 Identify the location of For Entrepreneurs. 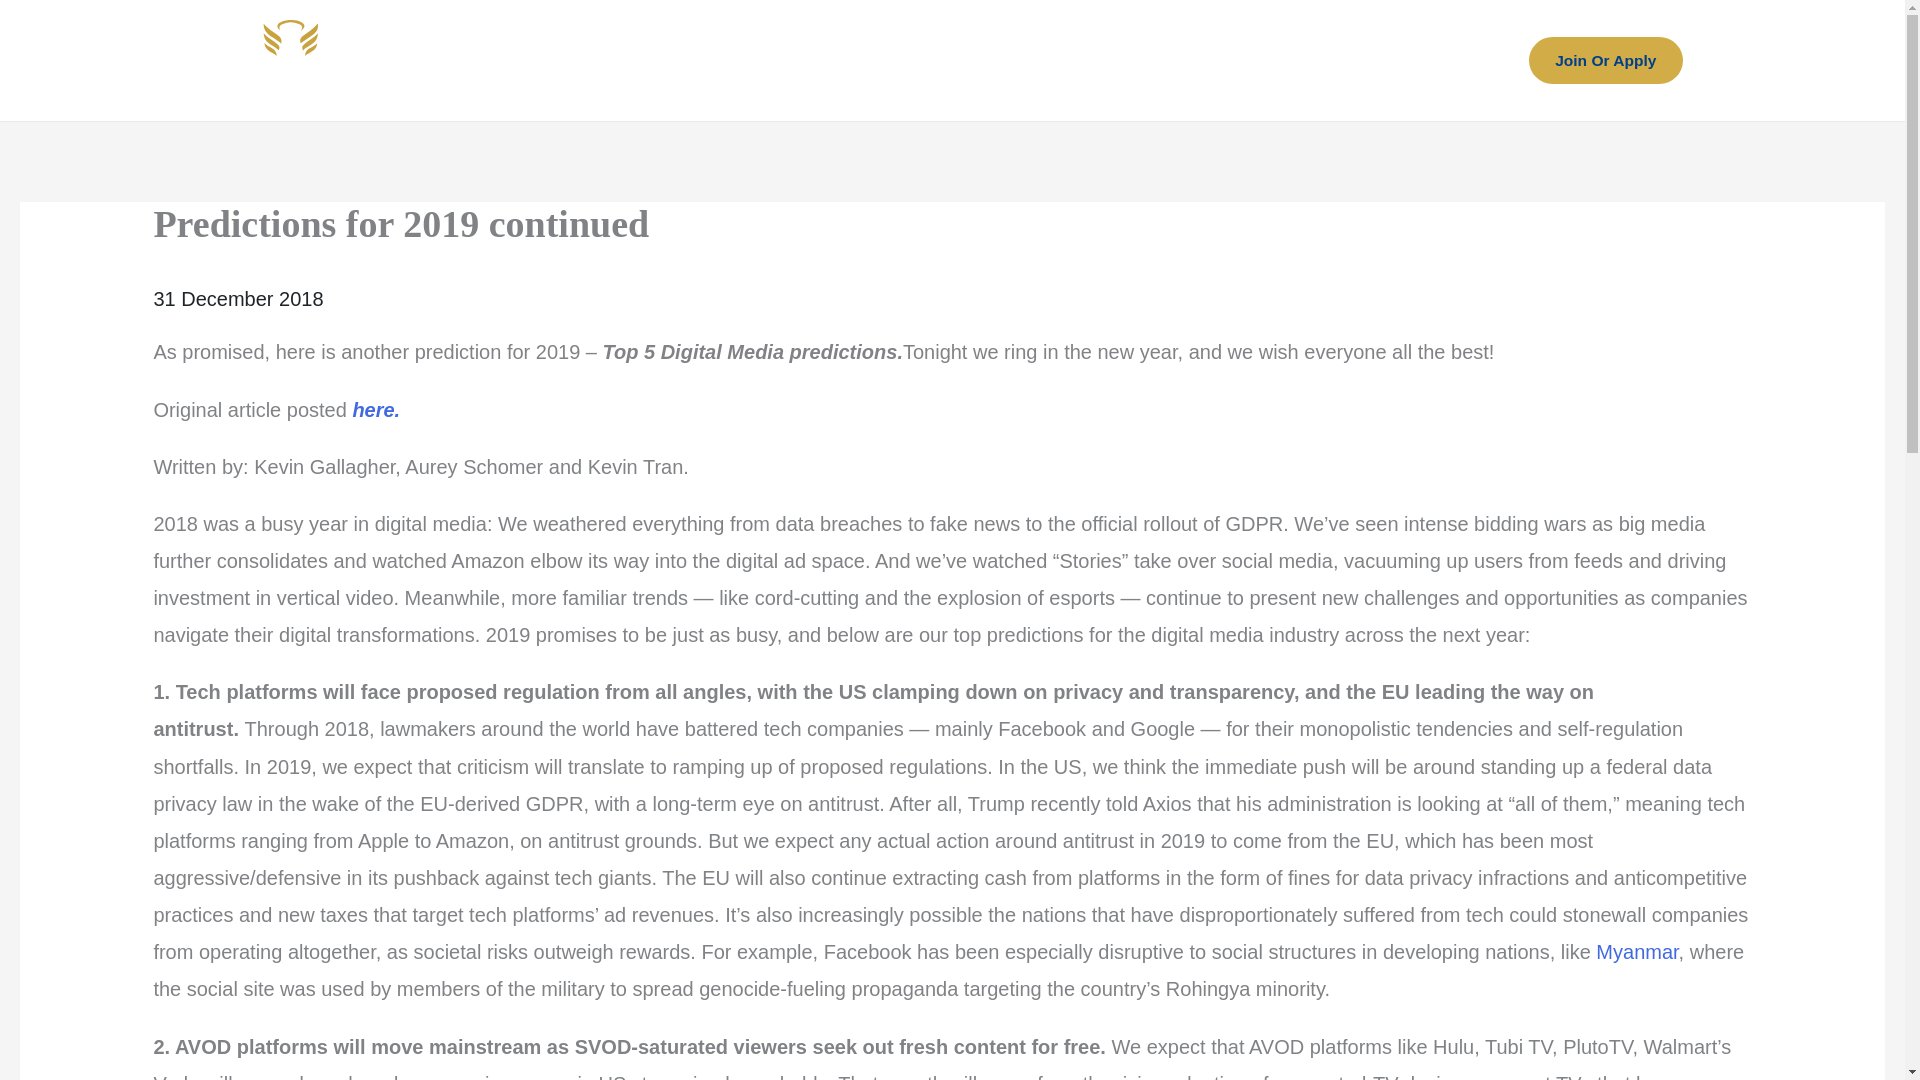
(802, 60).